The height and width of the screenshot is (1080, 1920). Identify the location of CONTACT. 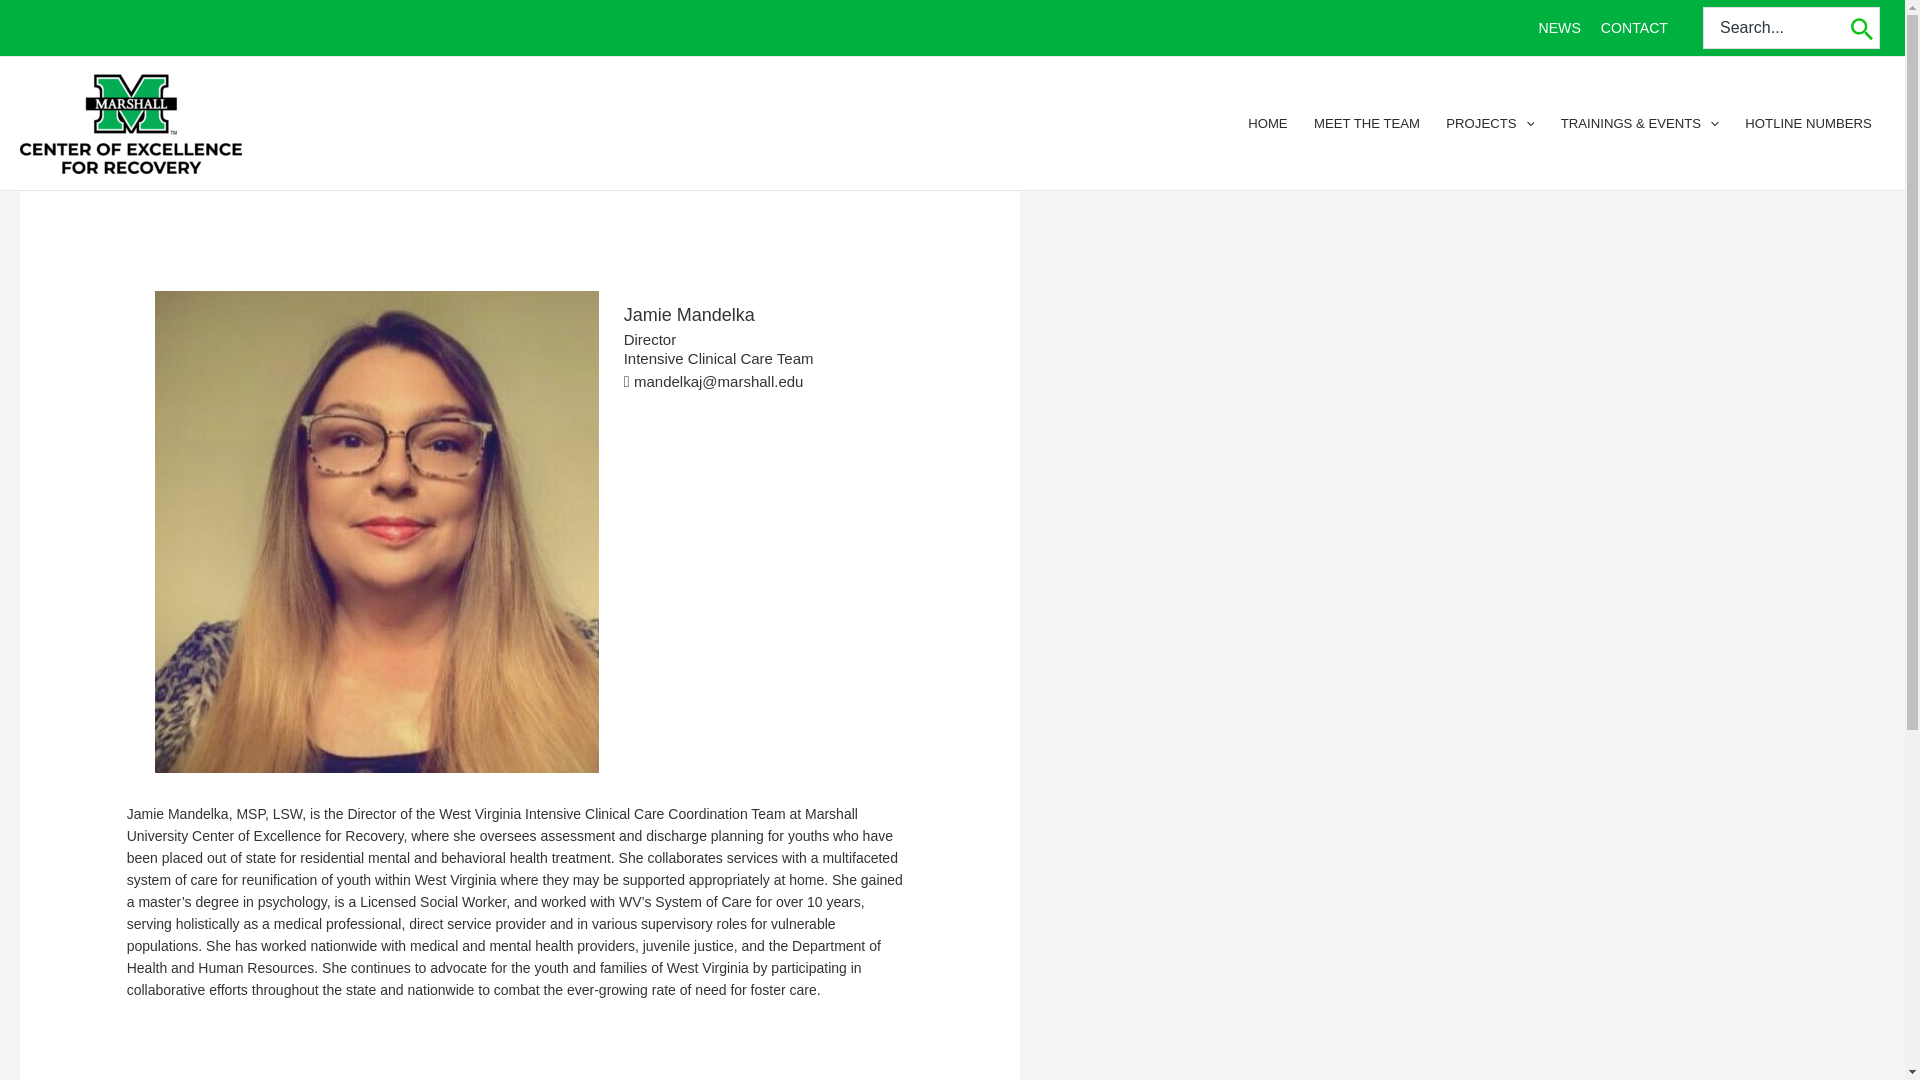
(1634, 28).